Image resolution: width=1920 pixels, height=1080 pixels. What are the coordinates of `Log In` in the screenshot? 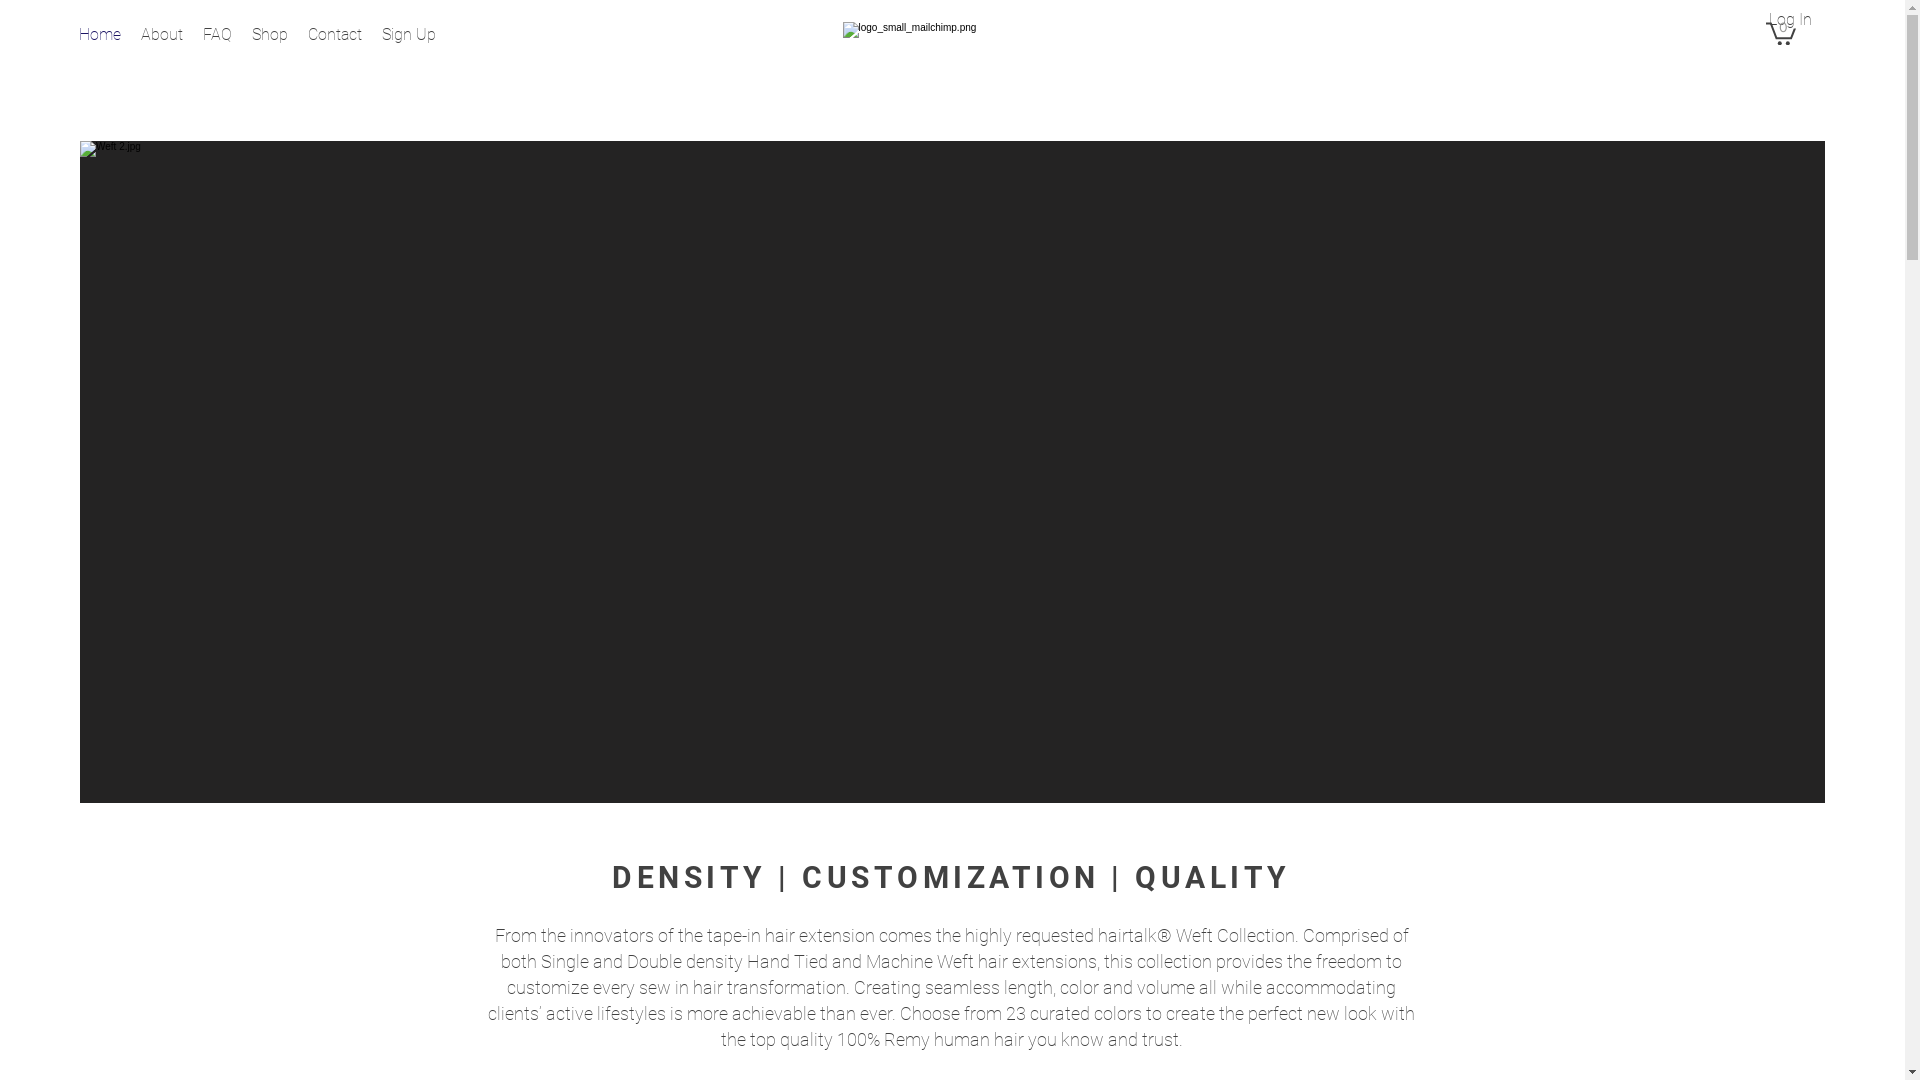 It's located at (1790, 20).